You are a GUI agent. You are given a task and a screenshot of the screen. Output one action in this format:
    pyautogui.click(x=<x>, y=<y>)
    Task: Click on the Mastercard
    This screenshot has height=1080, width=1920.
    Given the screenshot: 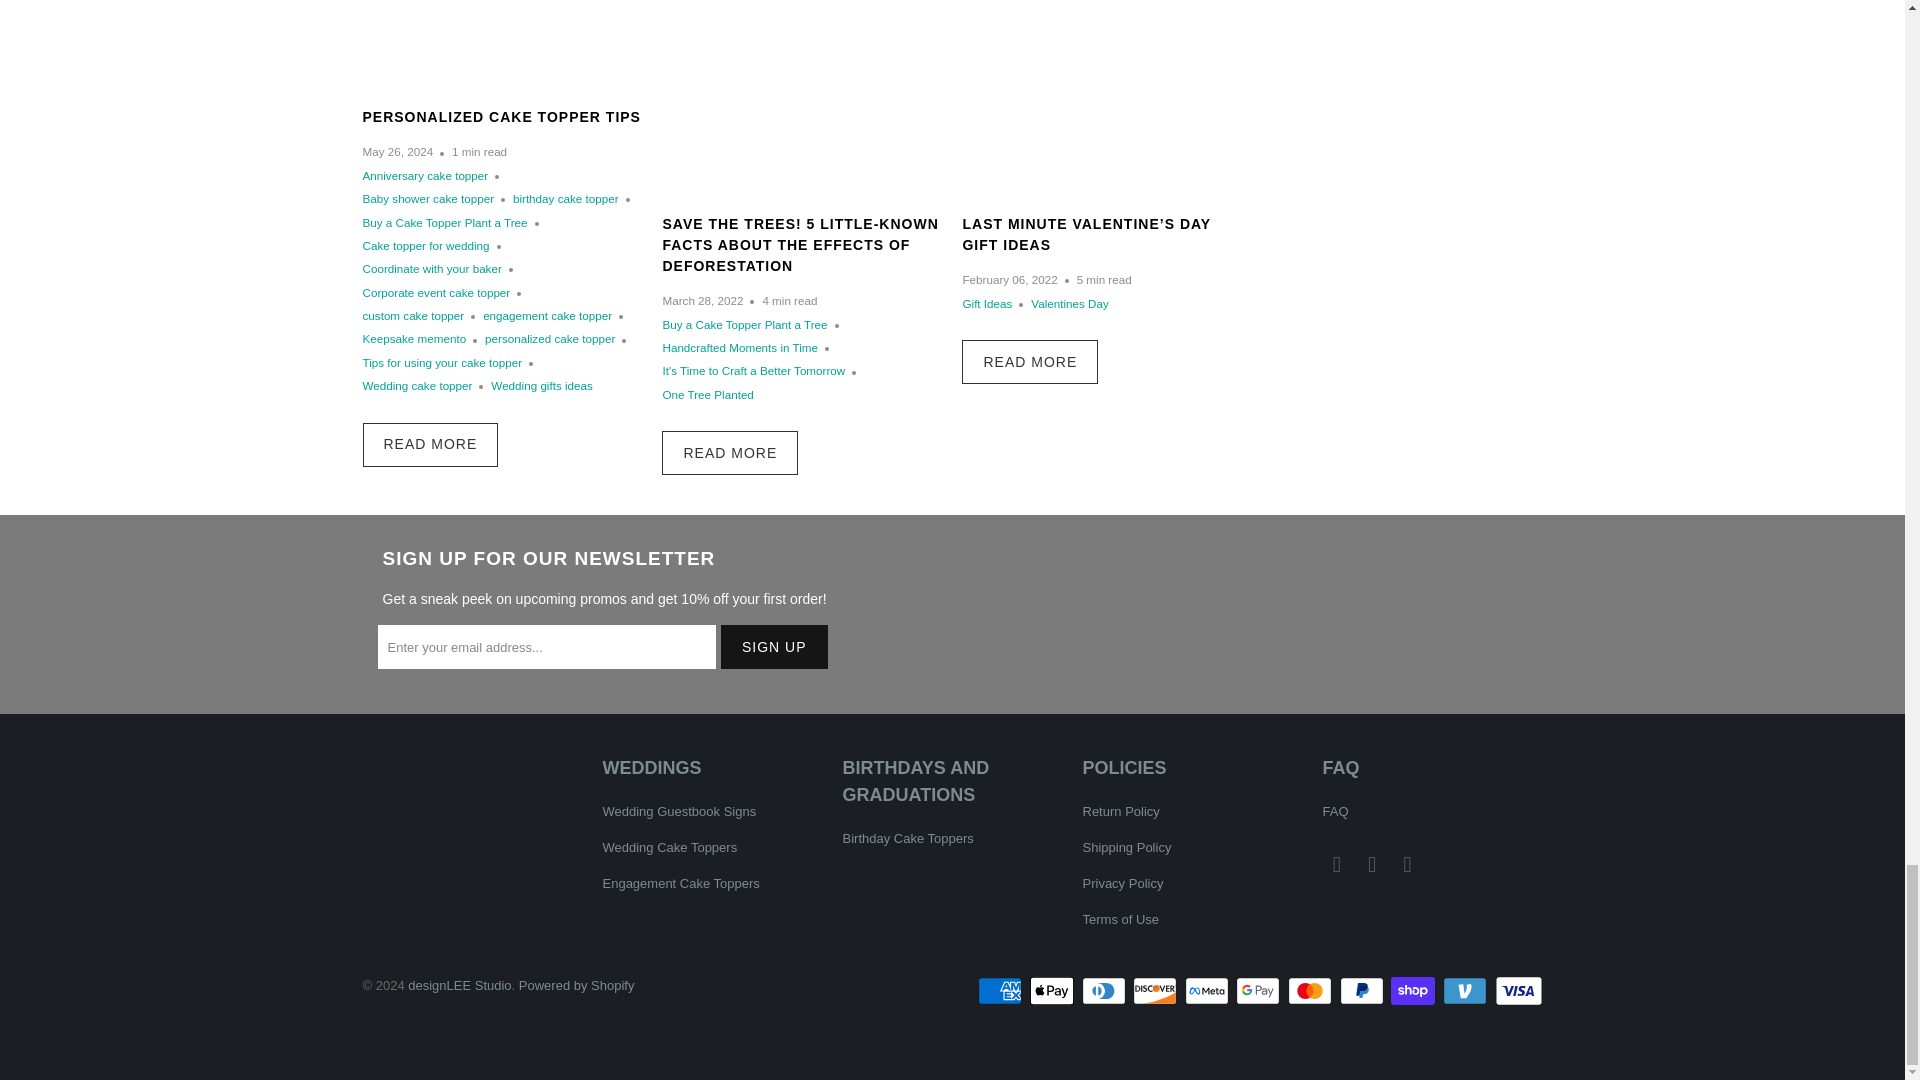 What is the action you would take?
    pyautogui.click(x=1312, y=990)
    